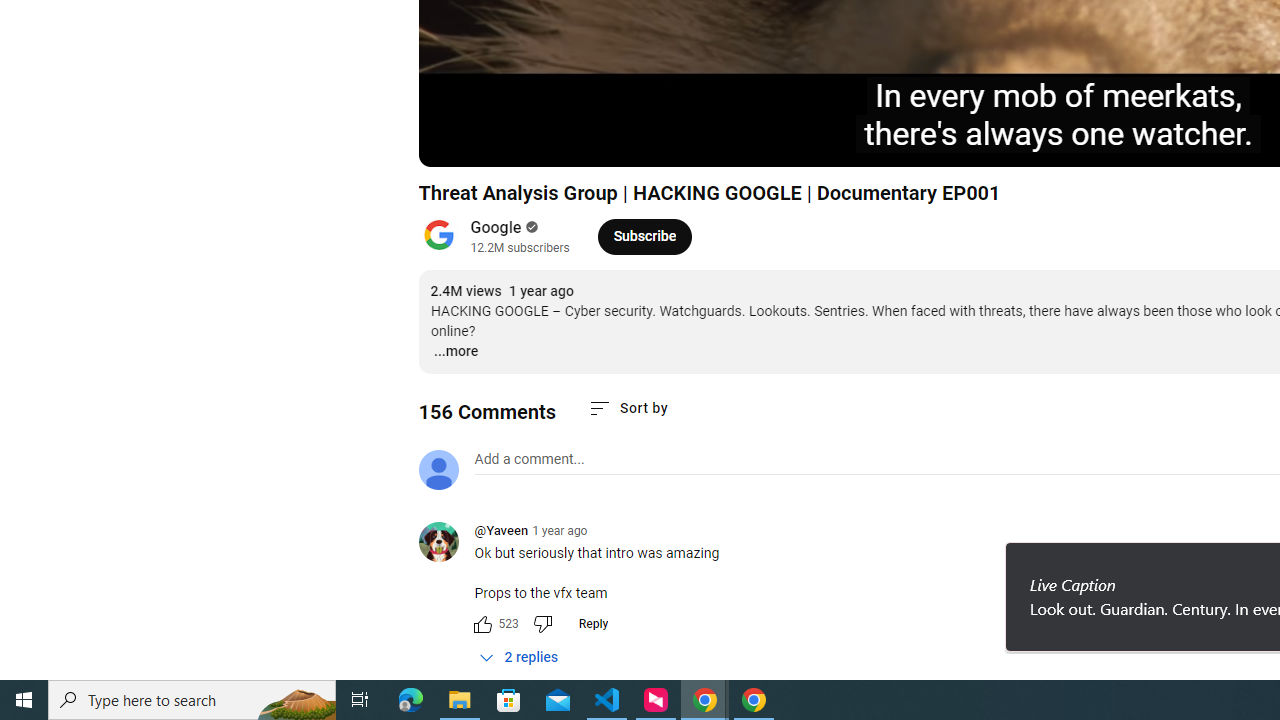  I want to click on Pause (k), so click(454, 142).